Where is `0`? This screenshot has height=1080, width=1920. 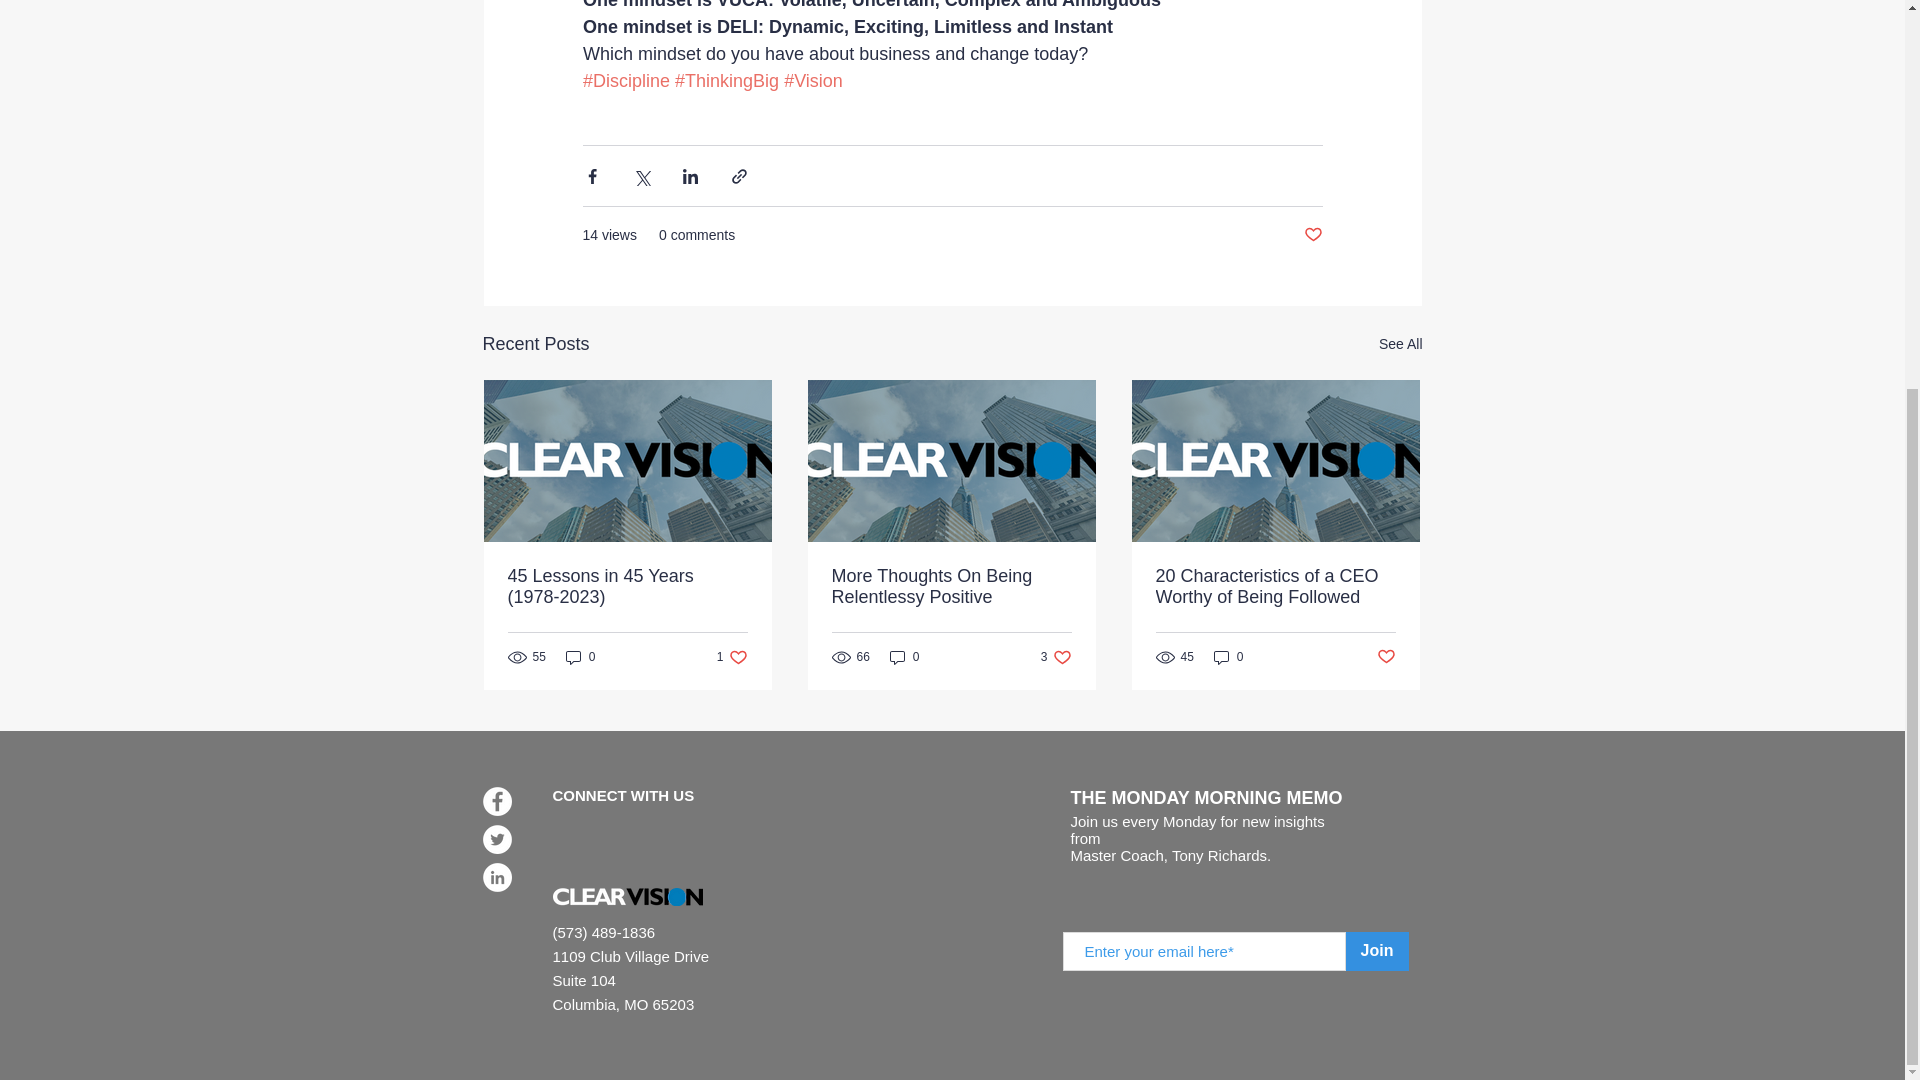
0 is located at coordinates (1312, 235).